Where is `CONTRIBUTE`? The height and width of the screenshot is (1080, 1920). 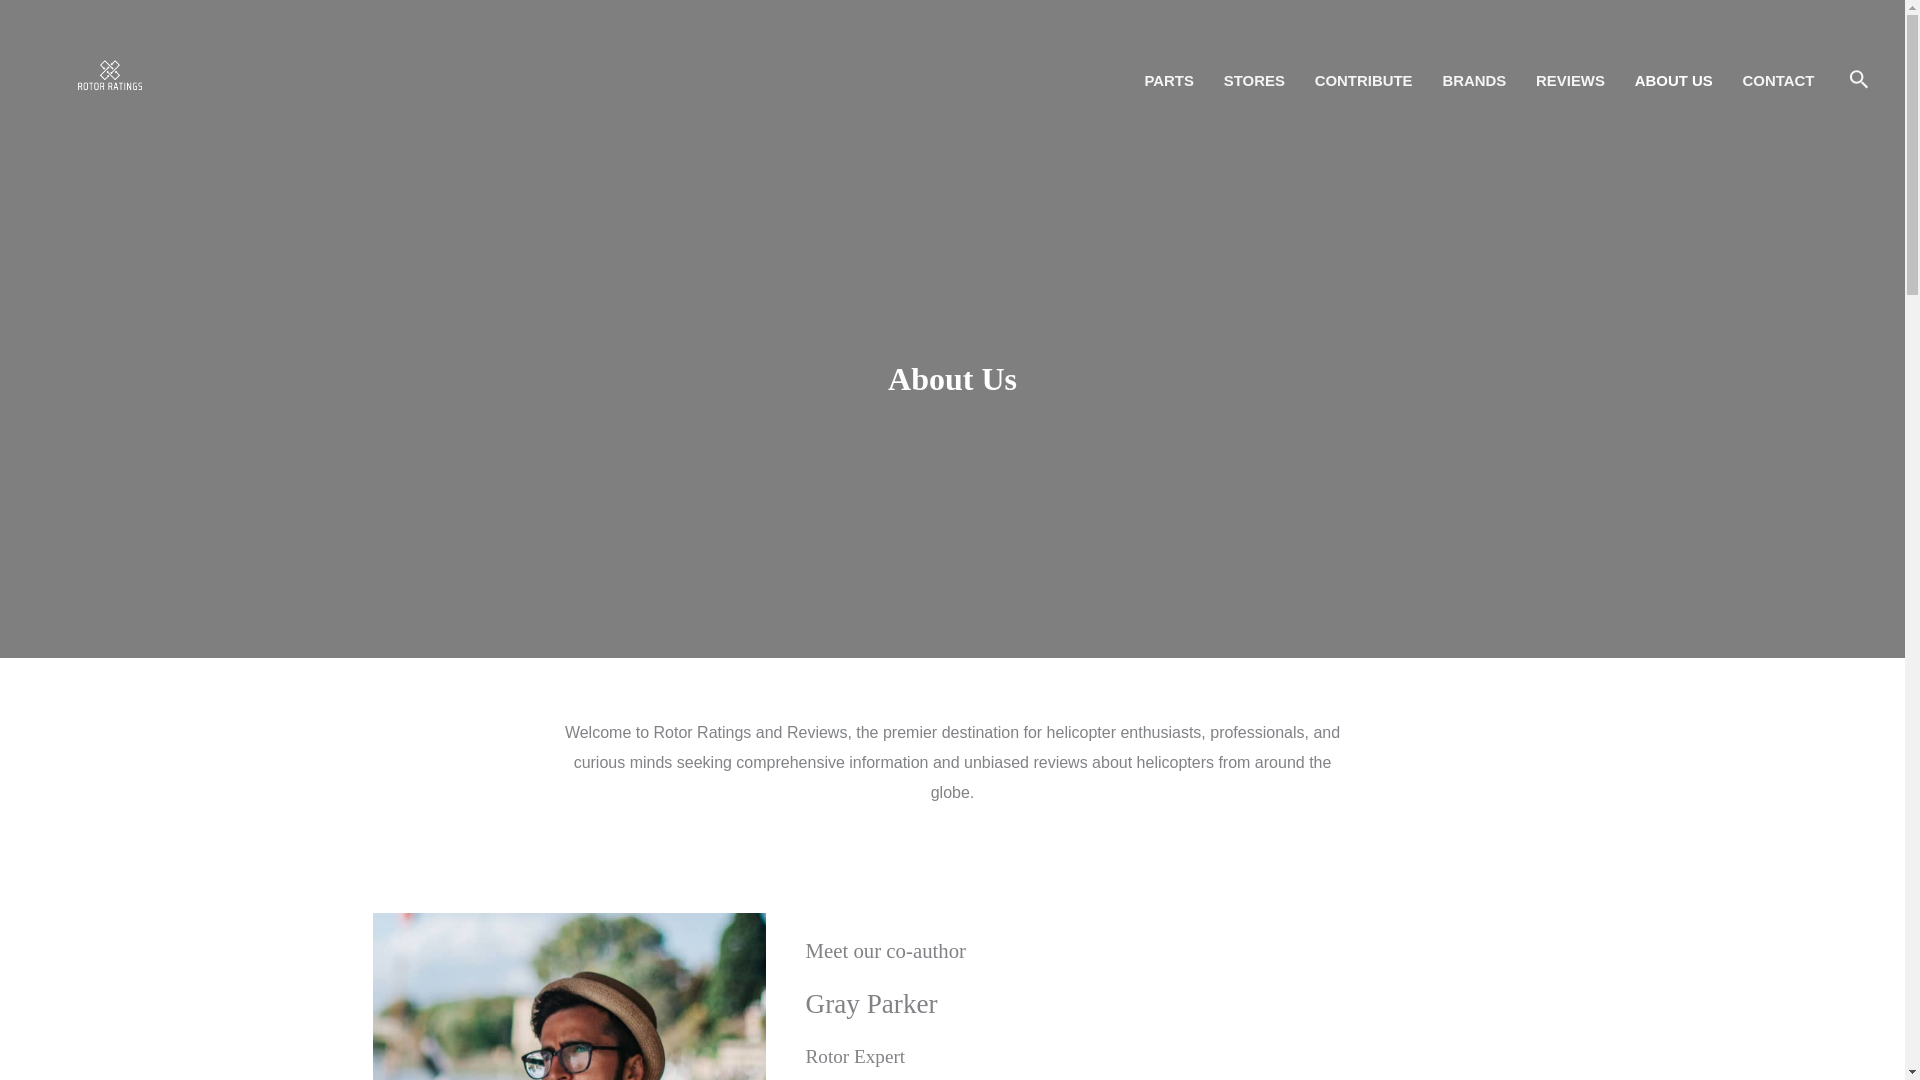 CONTRIBUTE is located at coordinates (1364, 80).